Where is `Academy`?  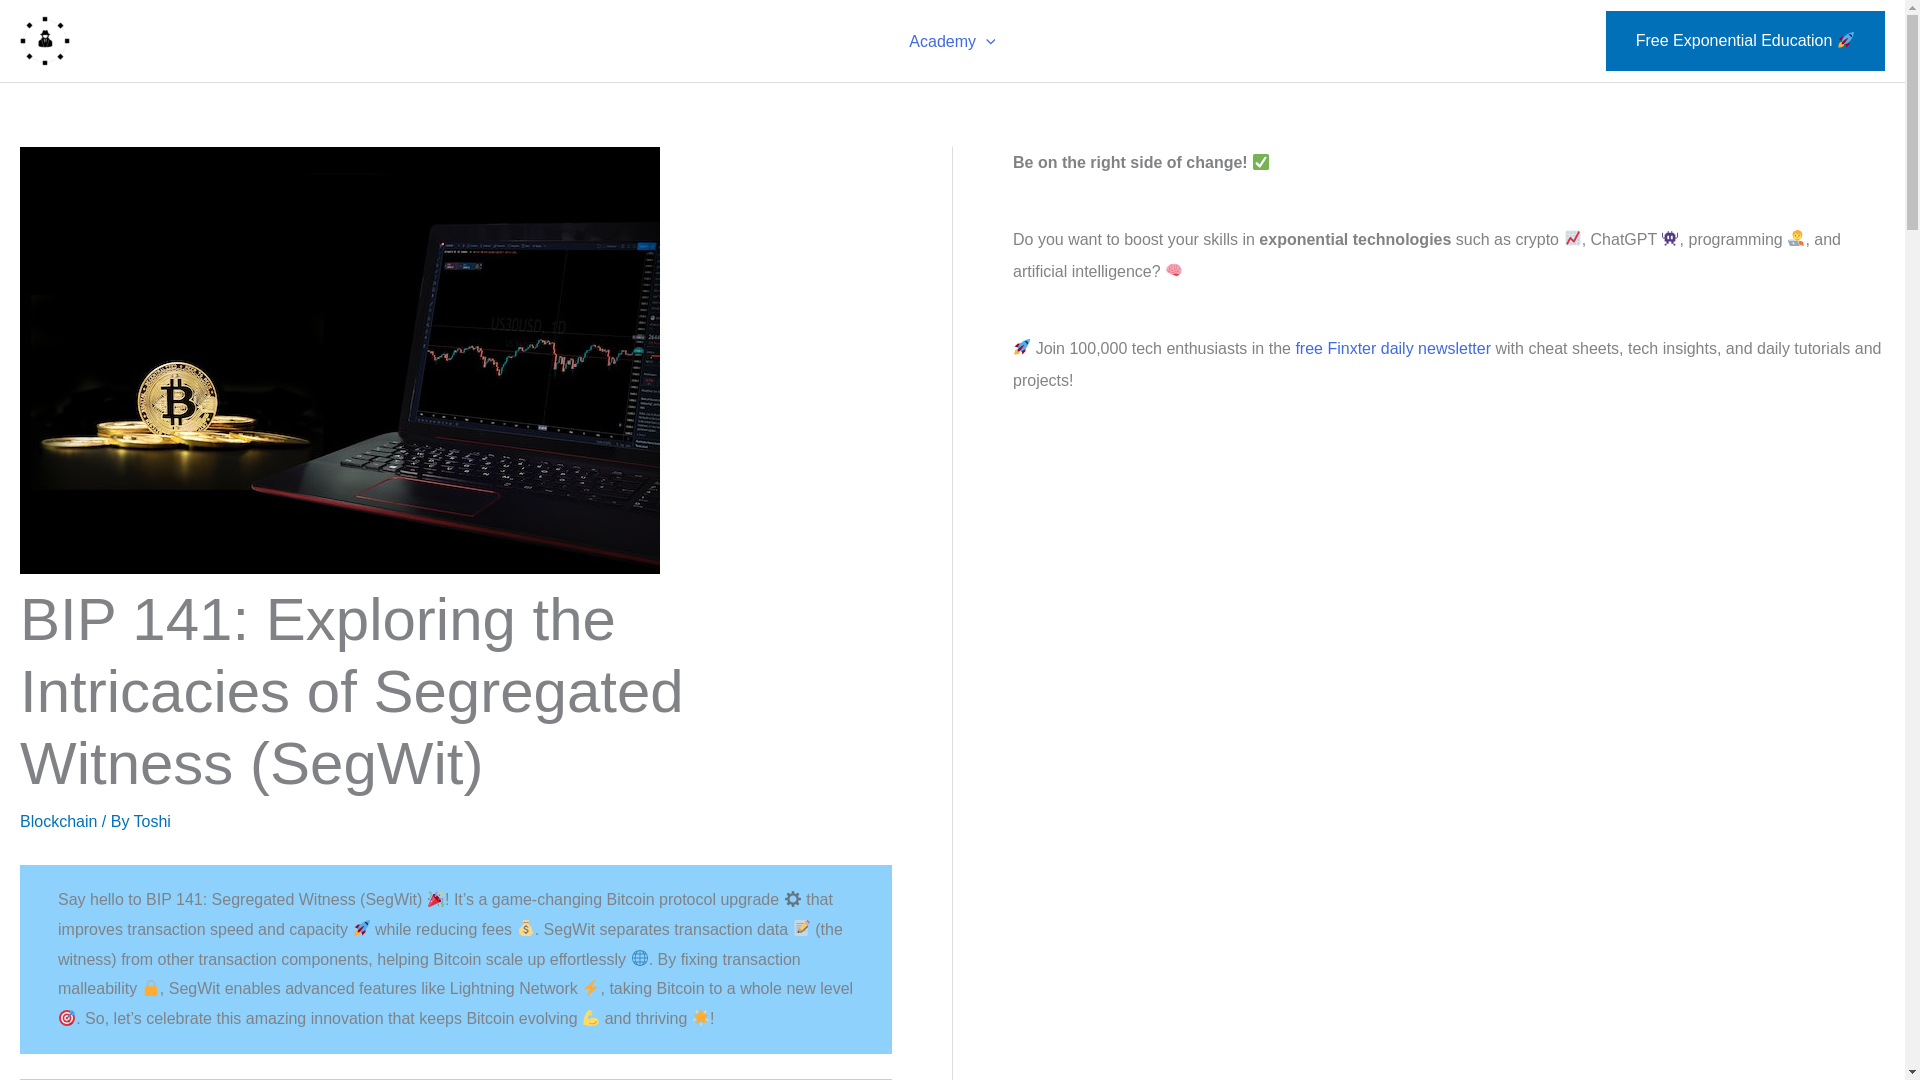 Academy is located at coordinates (952, 40).